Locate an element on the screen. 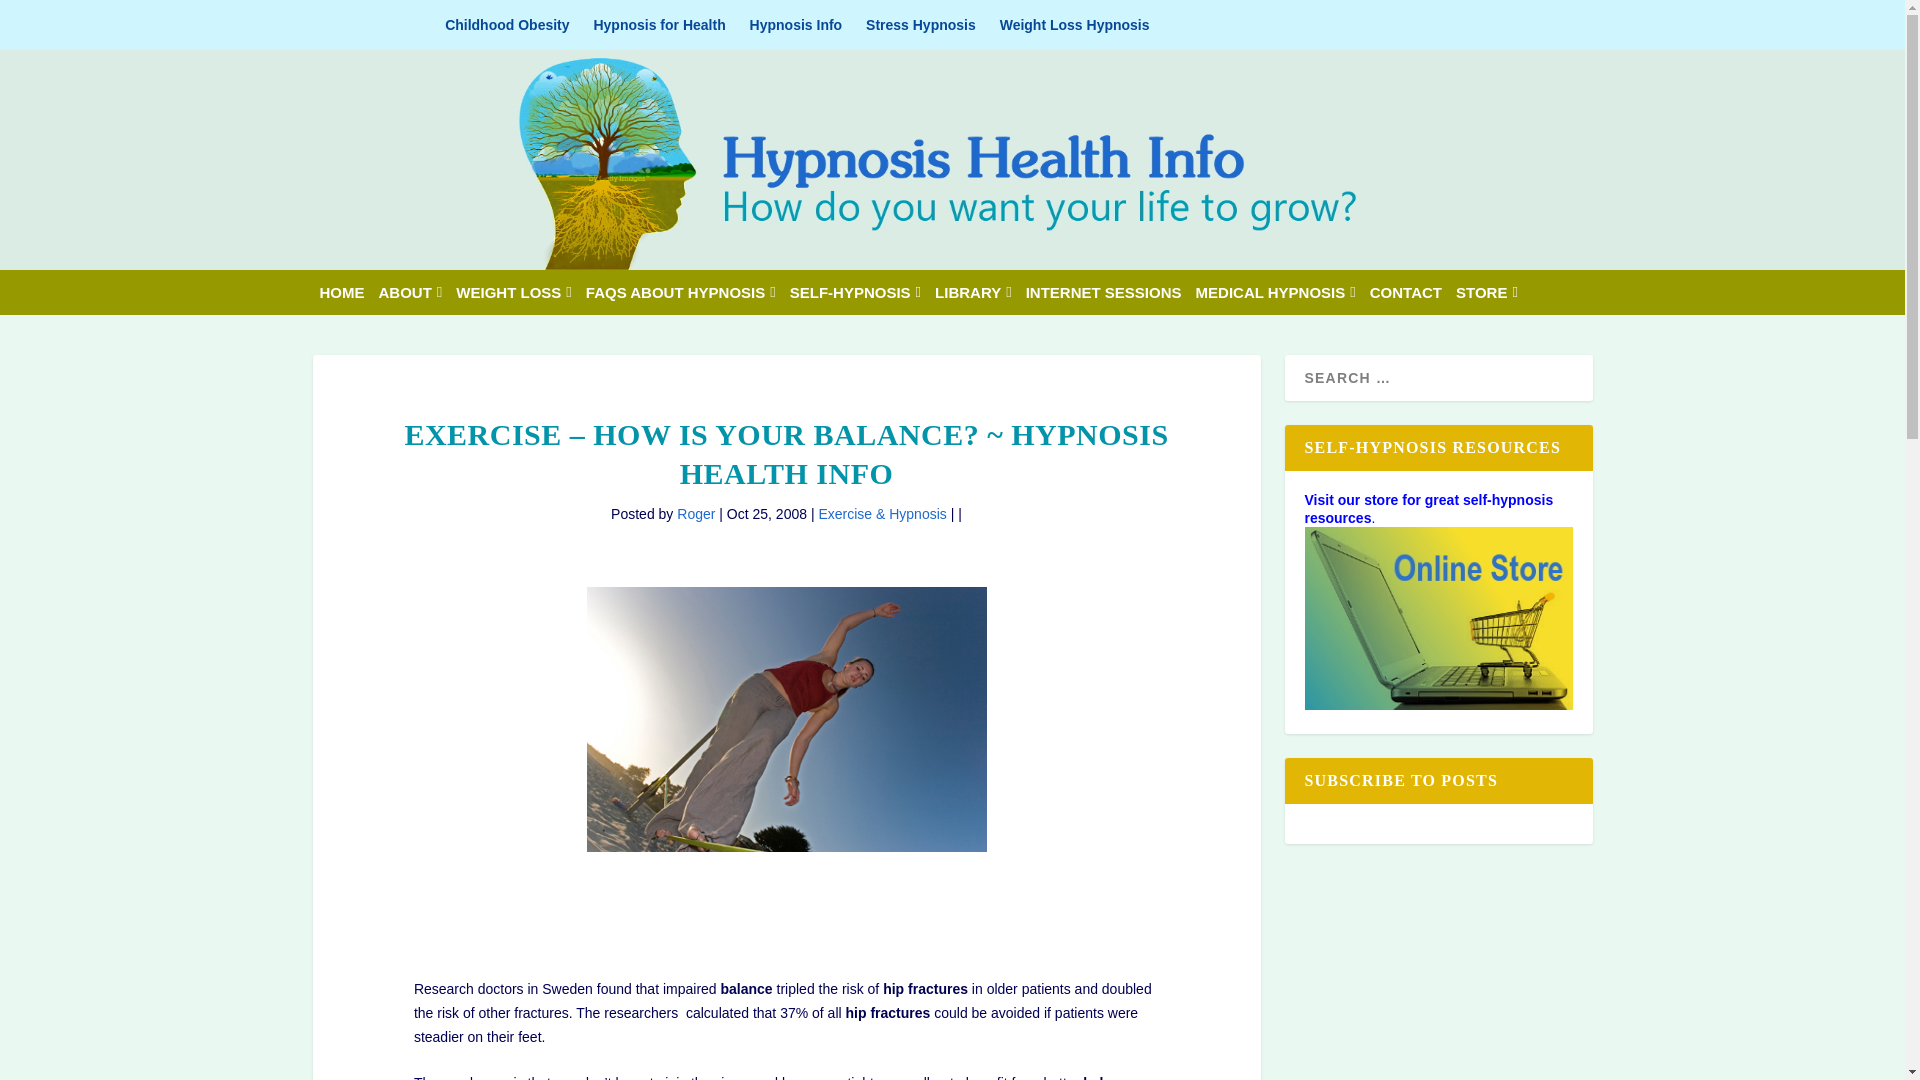  MEDICAL HYPNOSIS is located at coordinates (1276, 292).